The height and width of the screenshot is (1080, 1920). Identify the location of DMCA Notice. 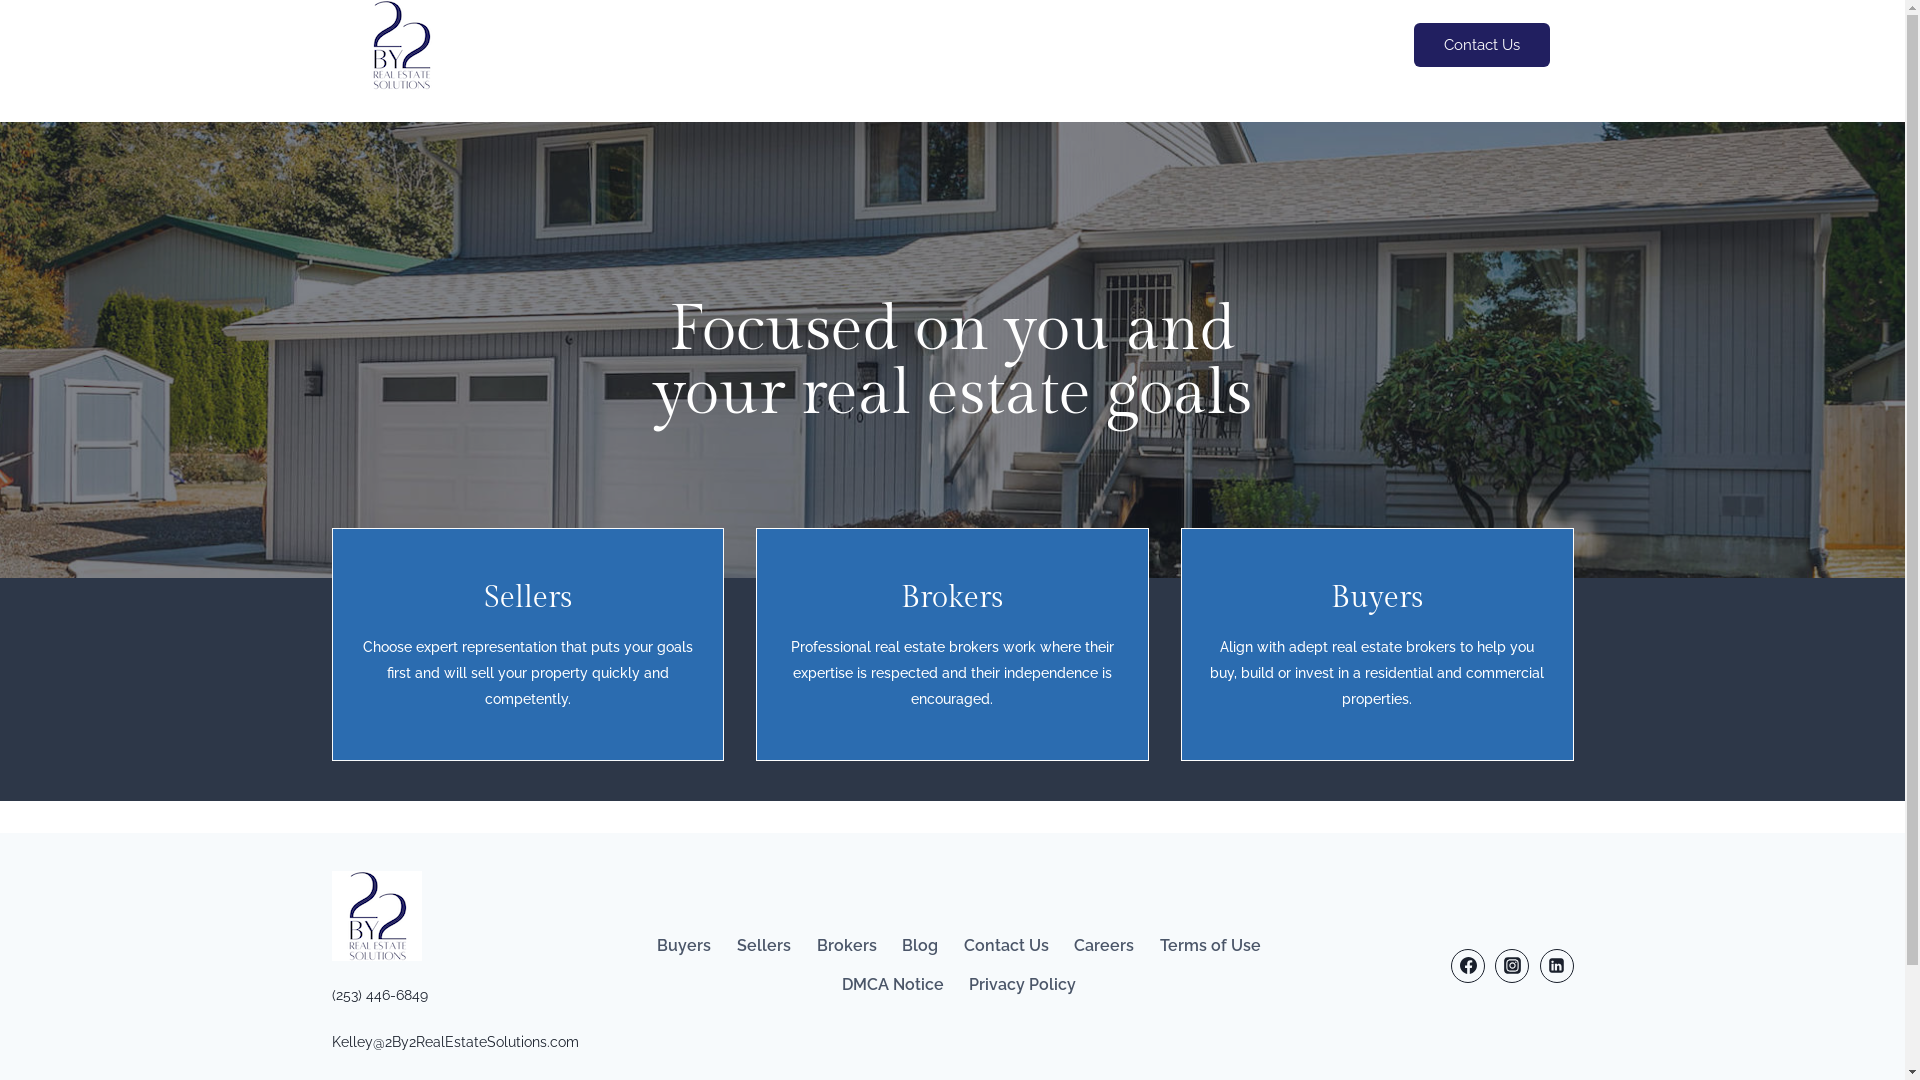
(893, 985).